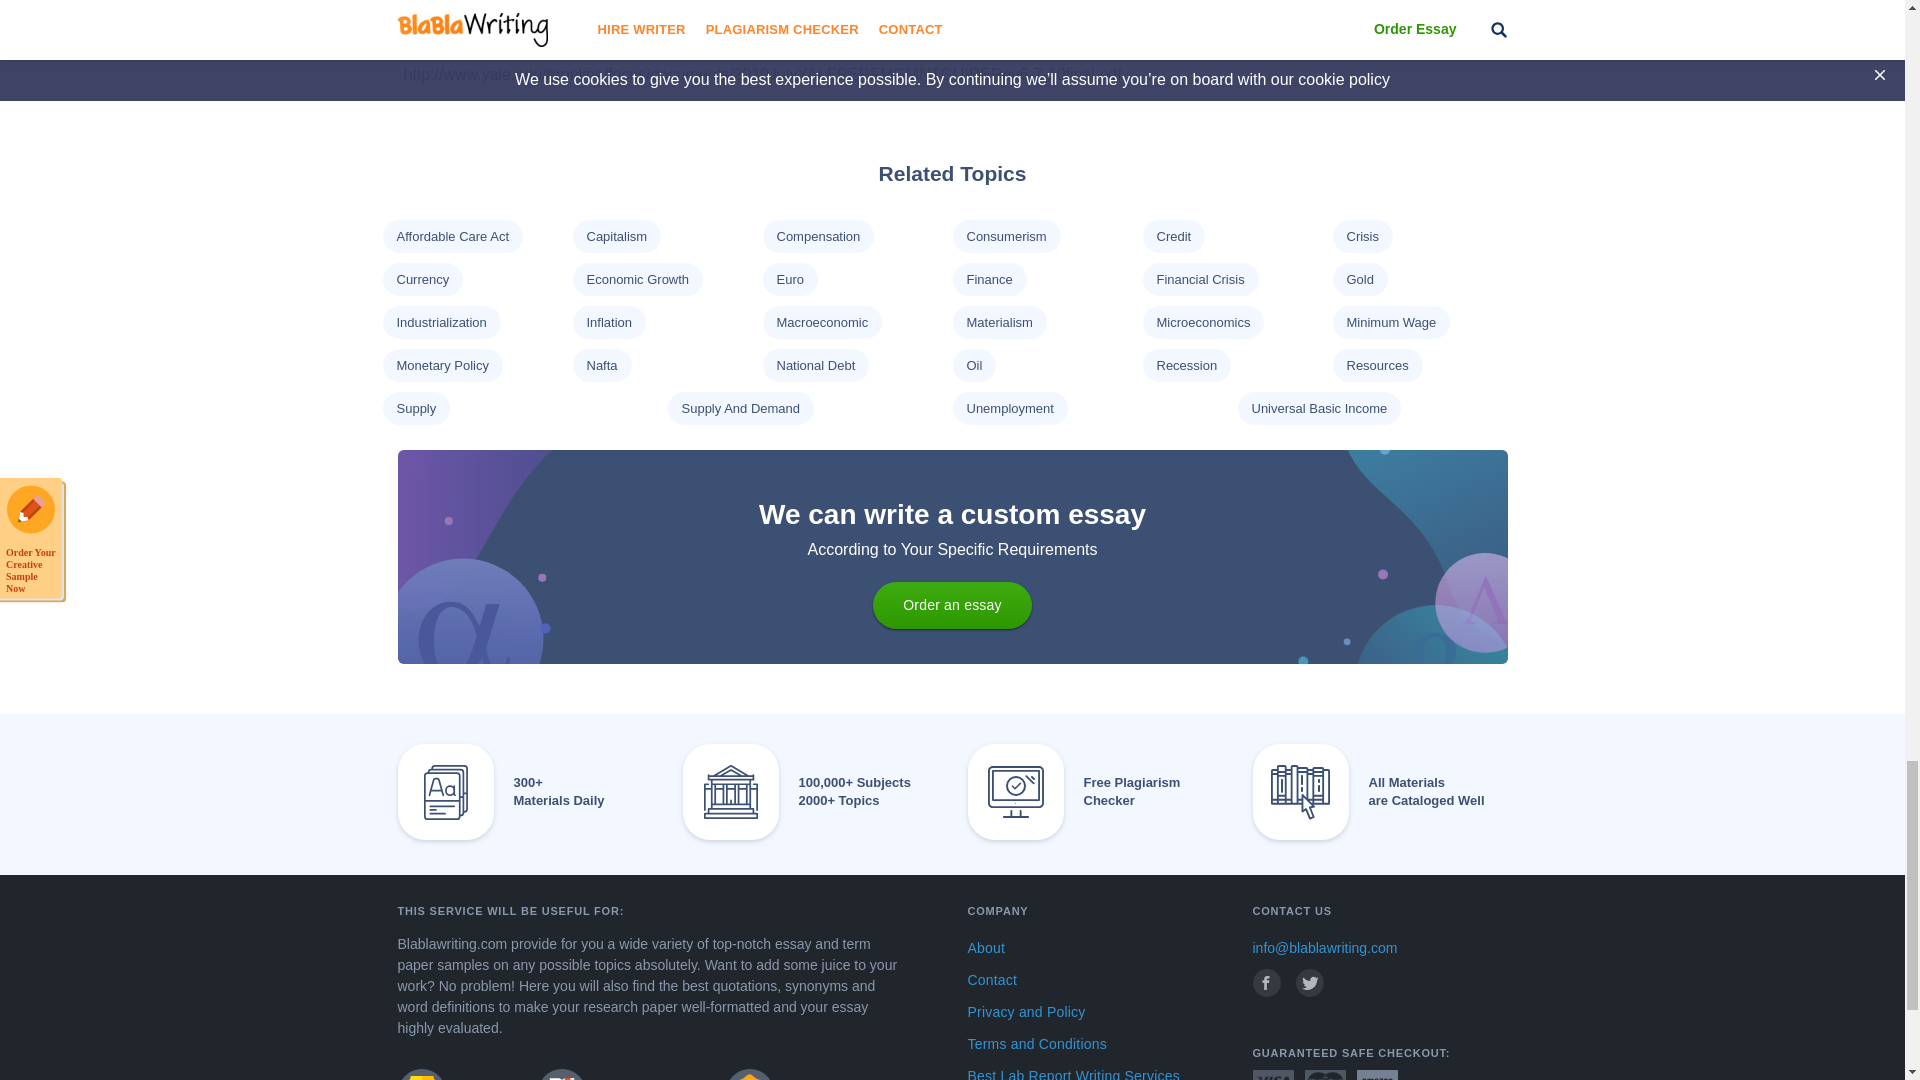 The height and width of the screenshot is (1080, 1920). Describe the element at coordinates (608, 322) in the screenshot. I see `Inflation` at that location.